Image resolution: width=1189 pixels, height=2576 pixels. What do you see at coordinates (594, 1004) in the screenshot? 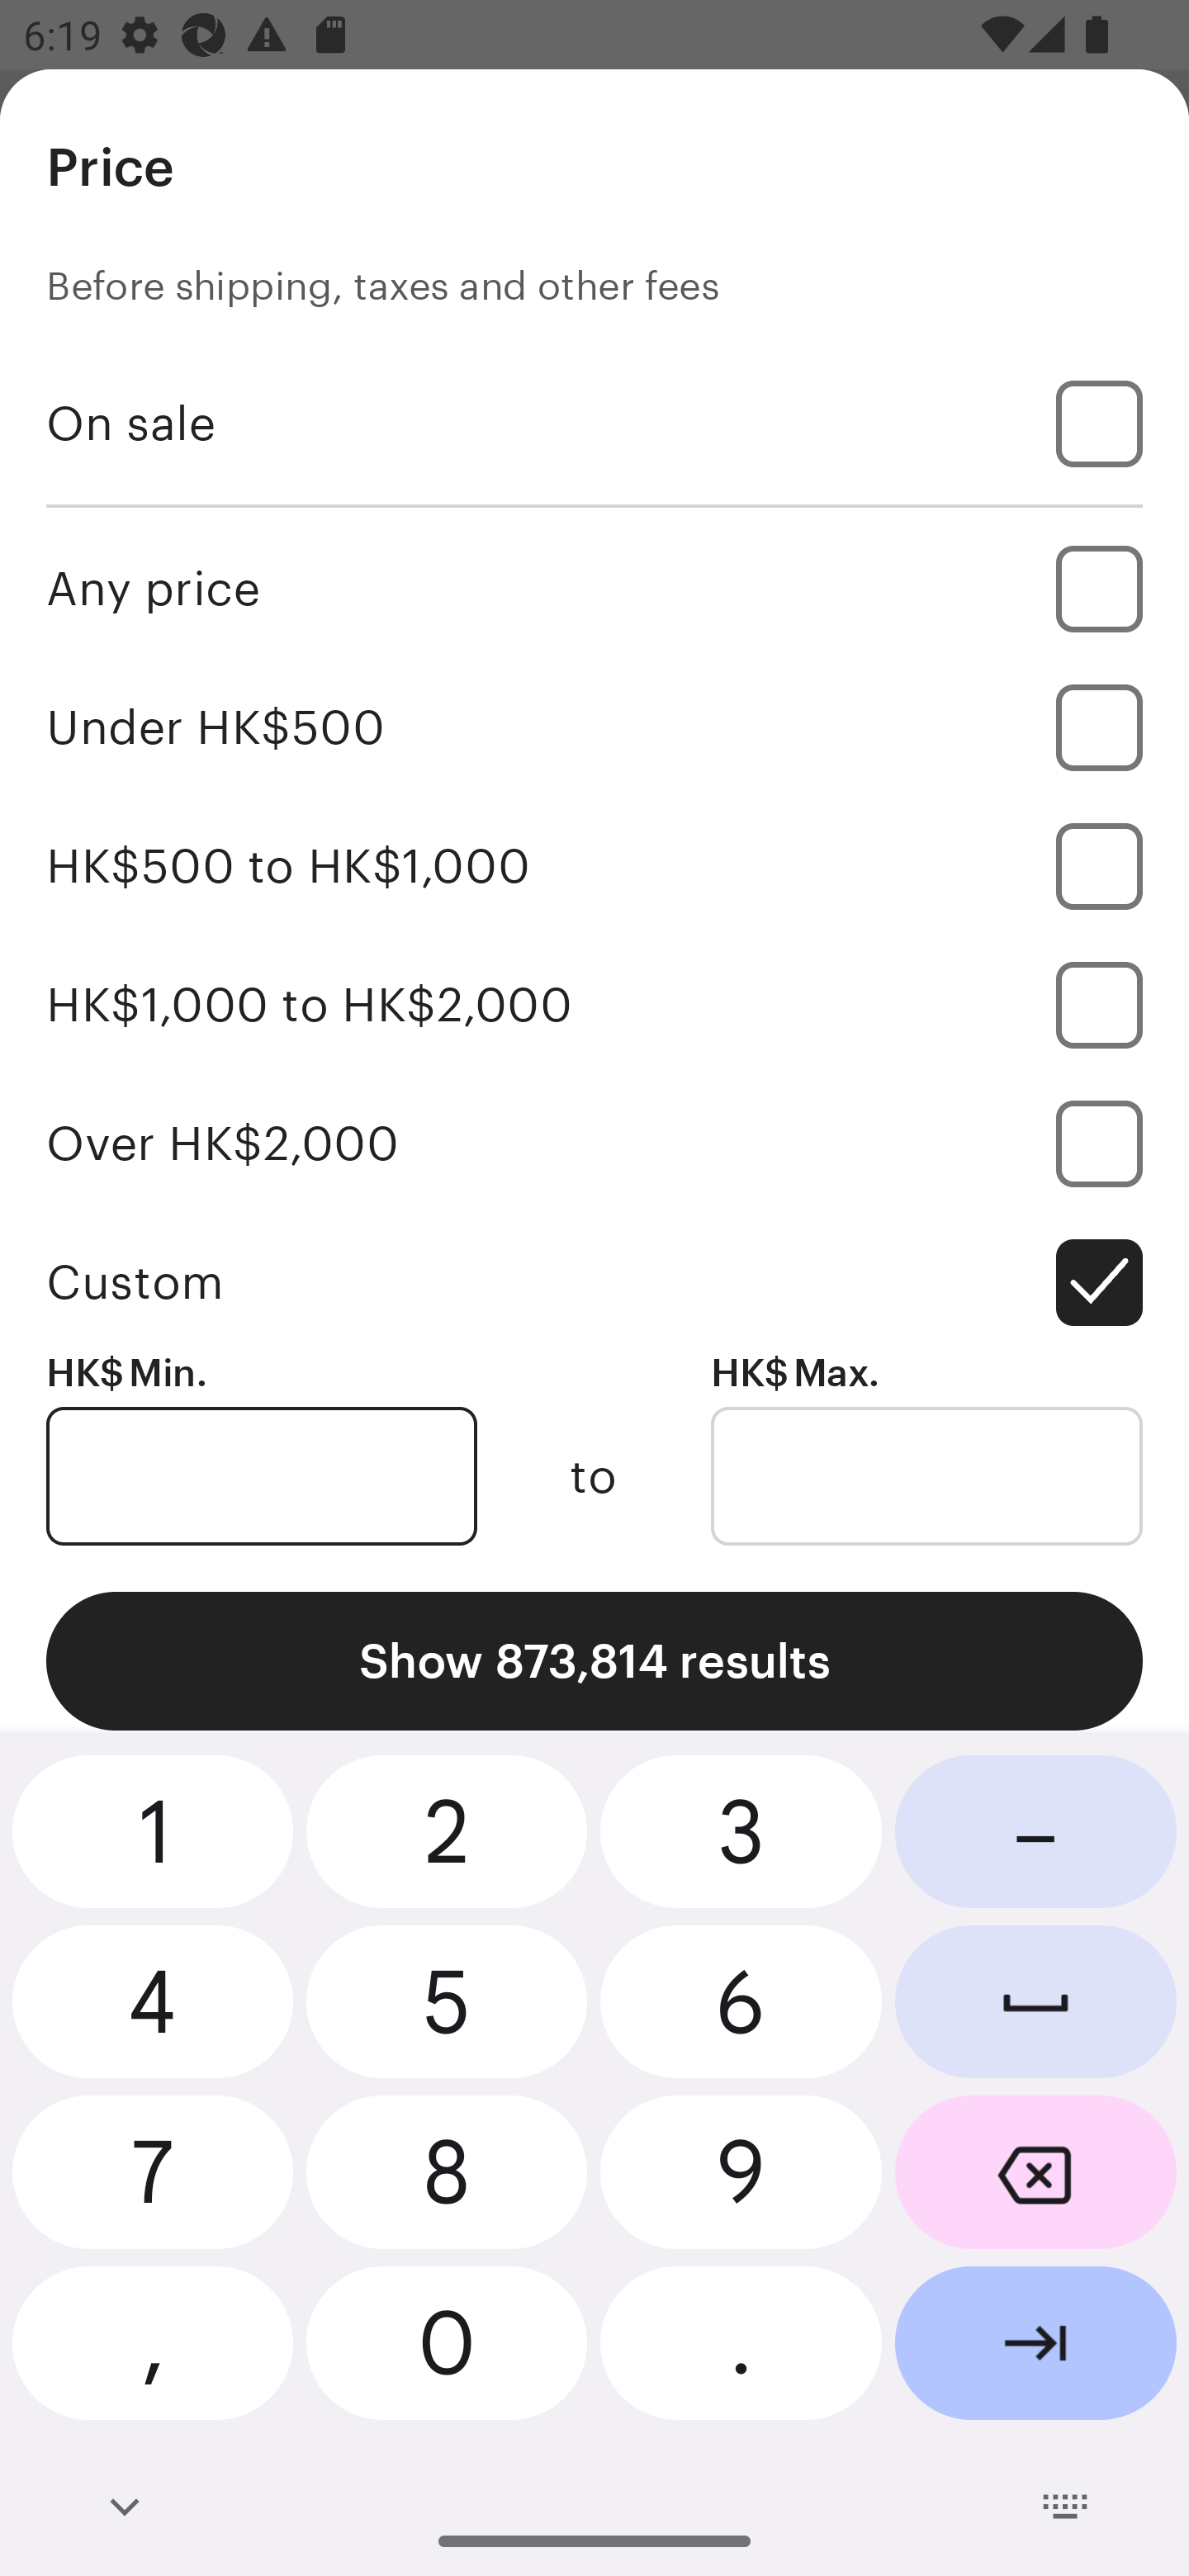
I see `HK$1,000 to HK$2,000` at bounding box center [594, 1004].